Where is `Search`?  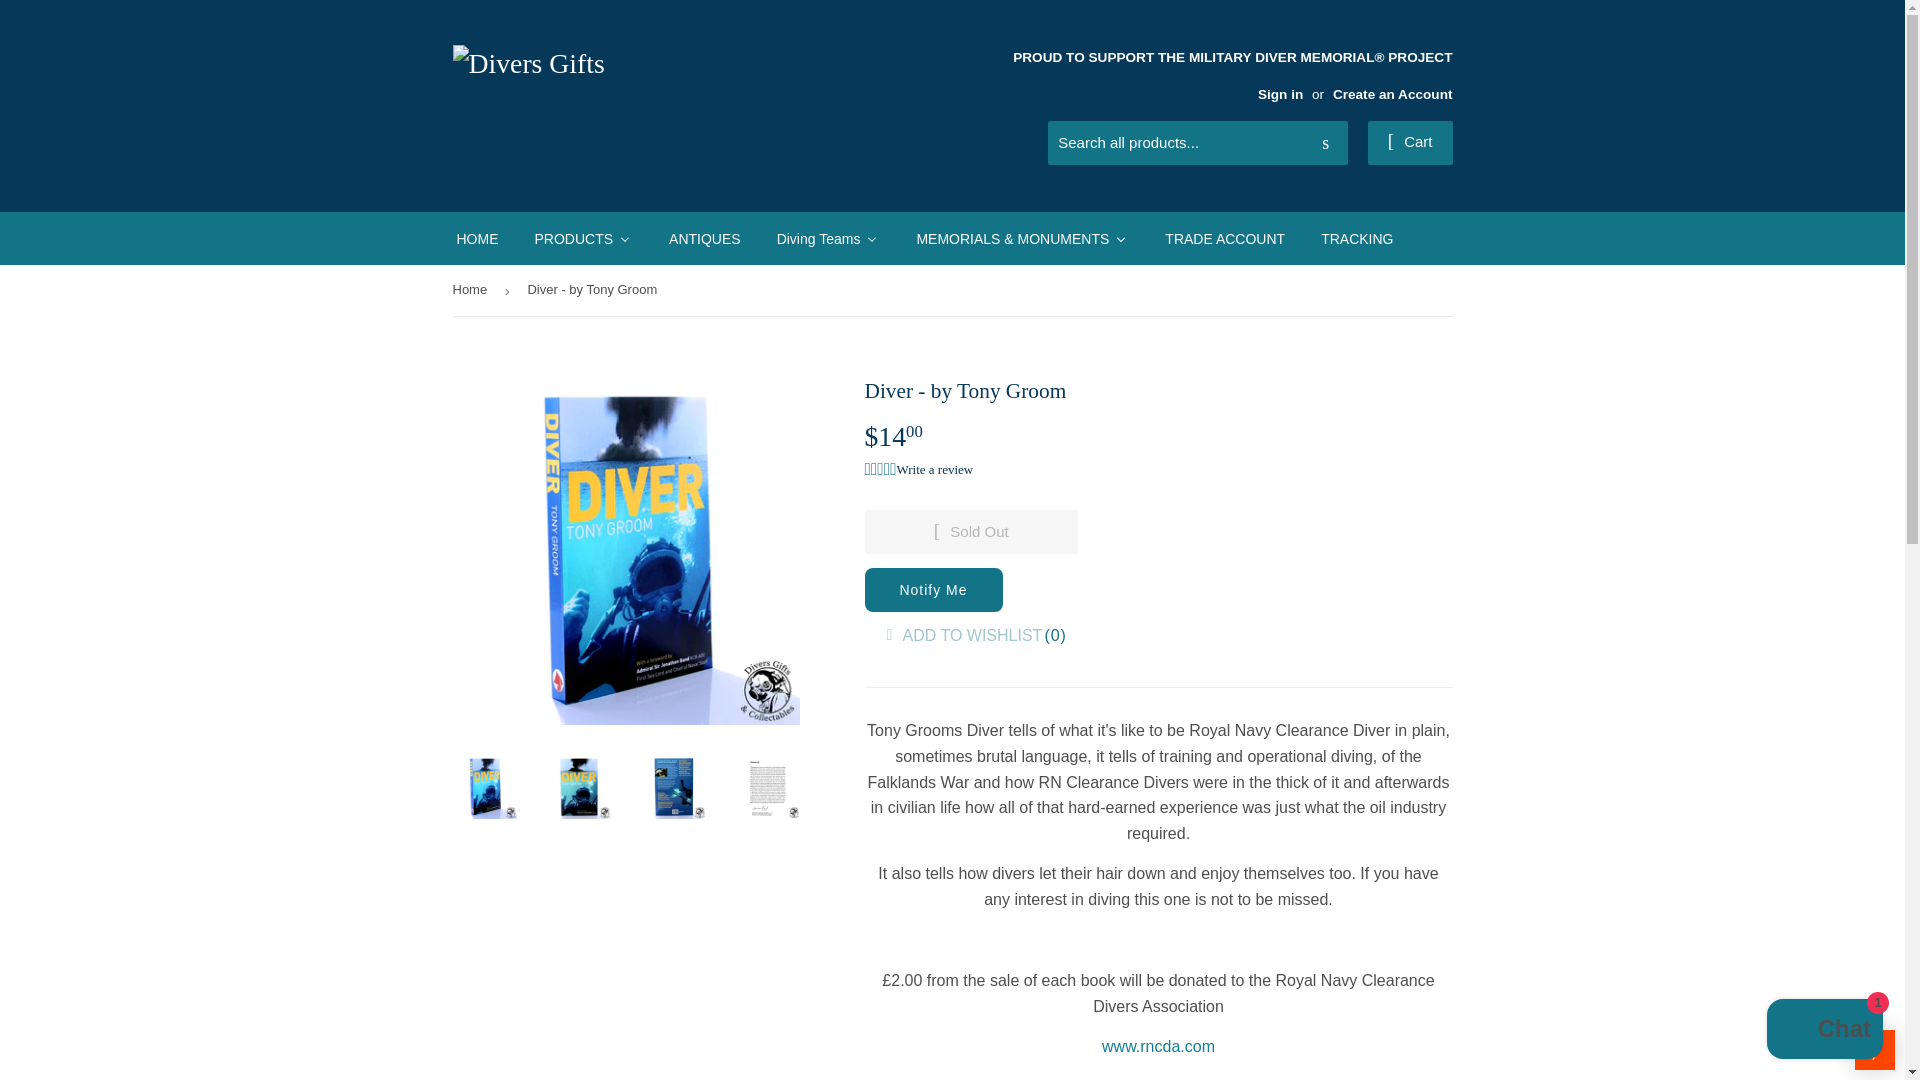
Search is located at coordinates (1325, 143).